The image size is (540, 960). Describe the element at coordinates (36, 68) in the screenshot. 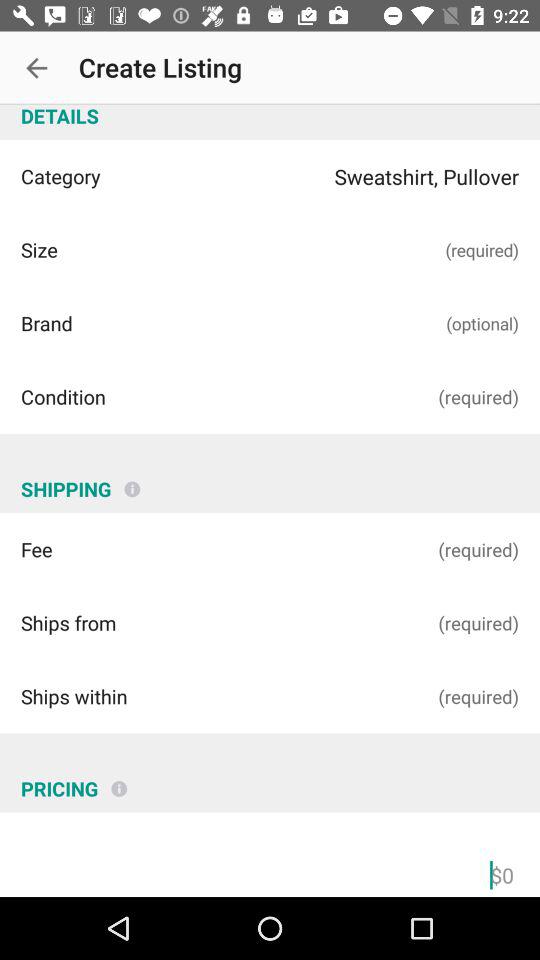

I see `open icon next to create listing icon` at that location.